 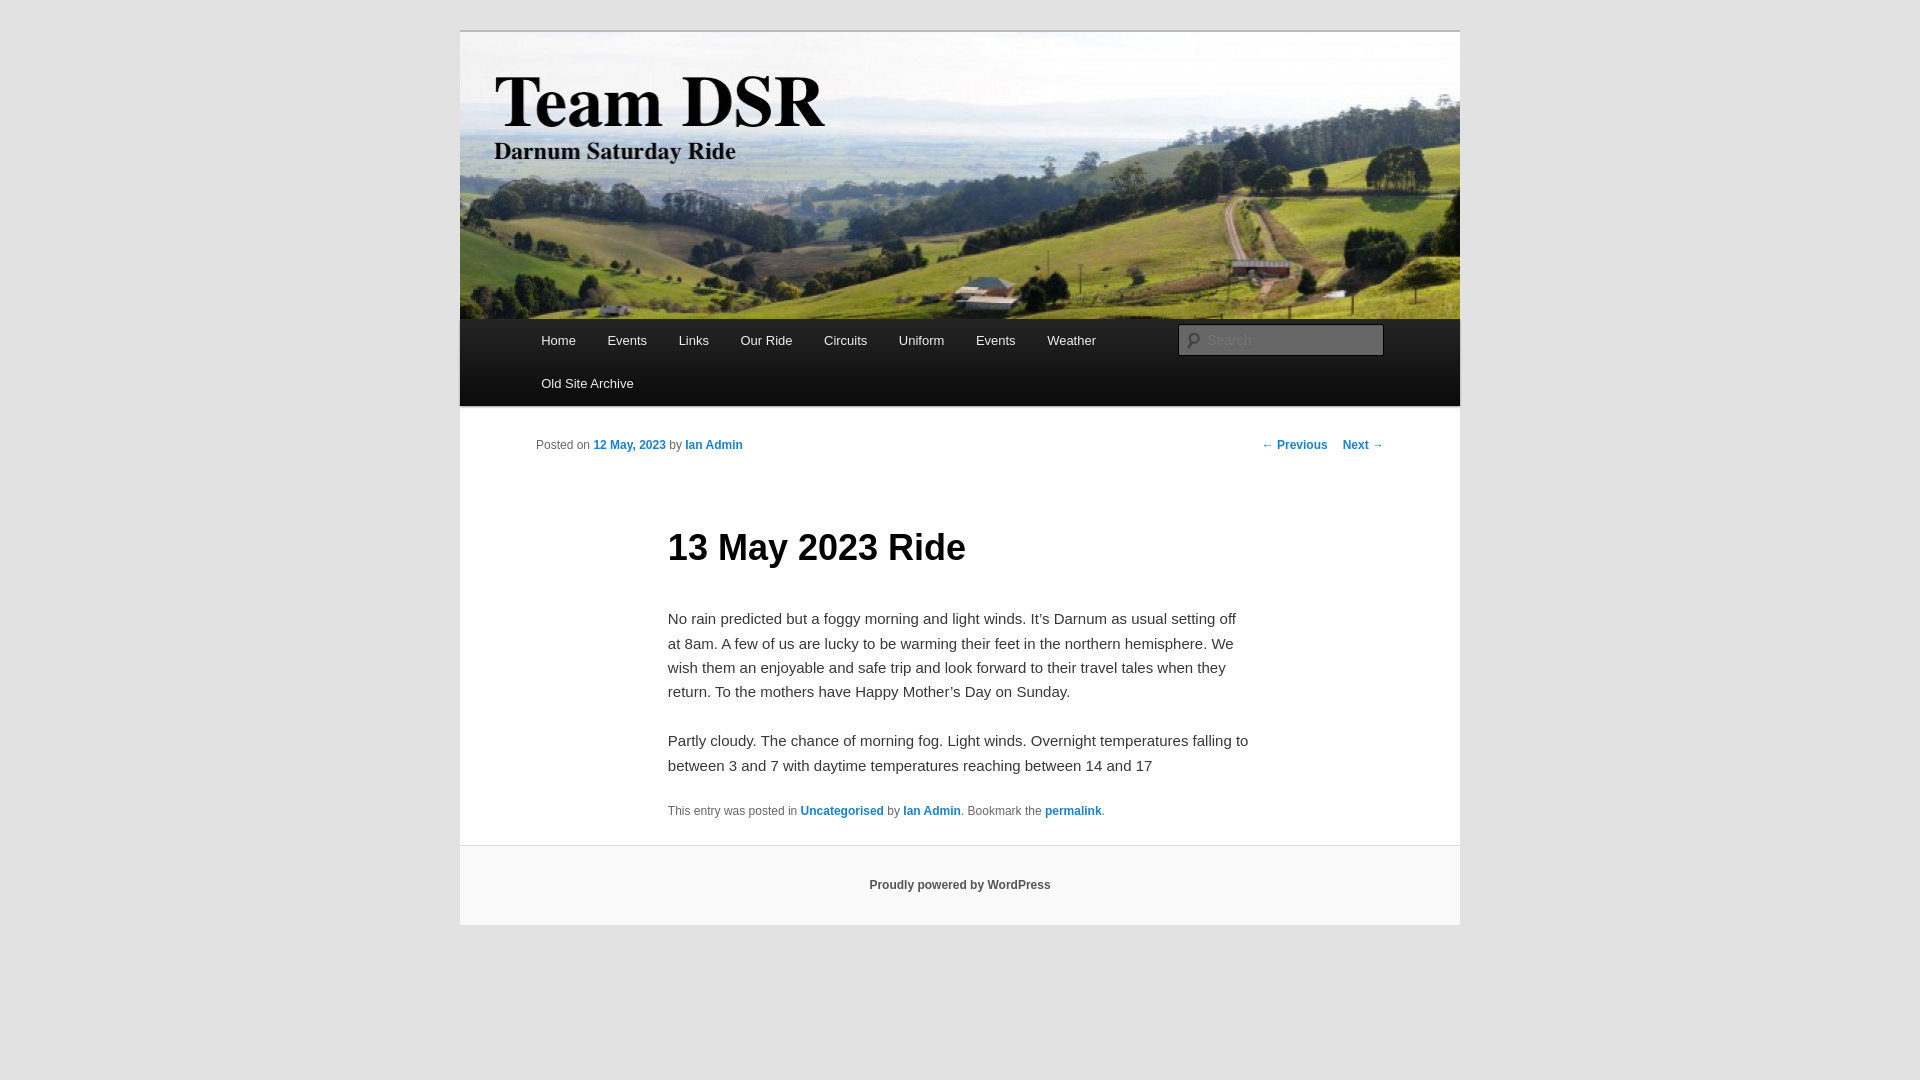 I want to click on Circuits, so click(x=846, y=340).